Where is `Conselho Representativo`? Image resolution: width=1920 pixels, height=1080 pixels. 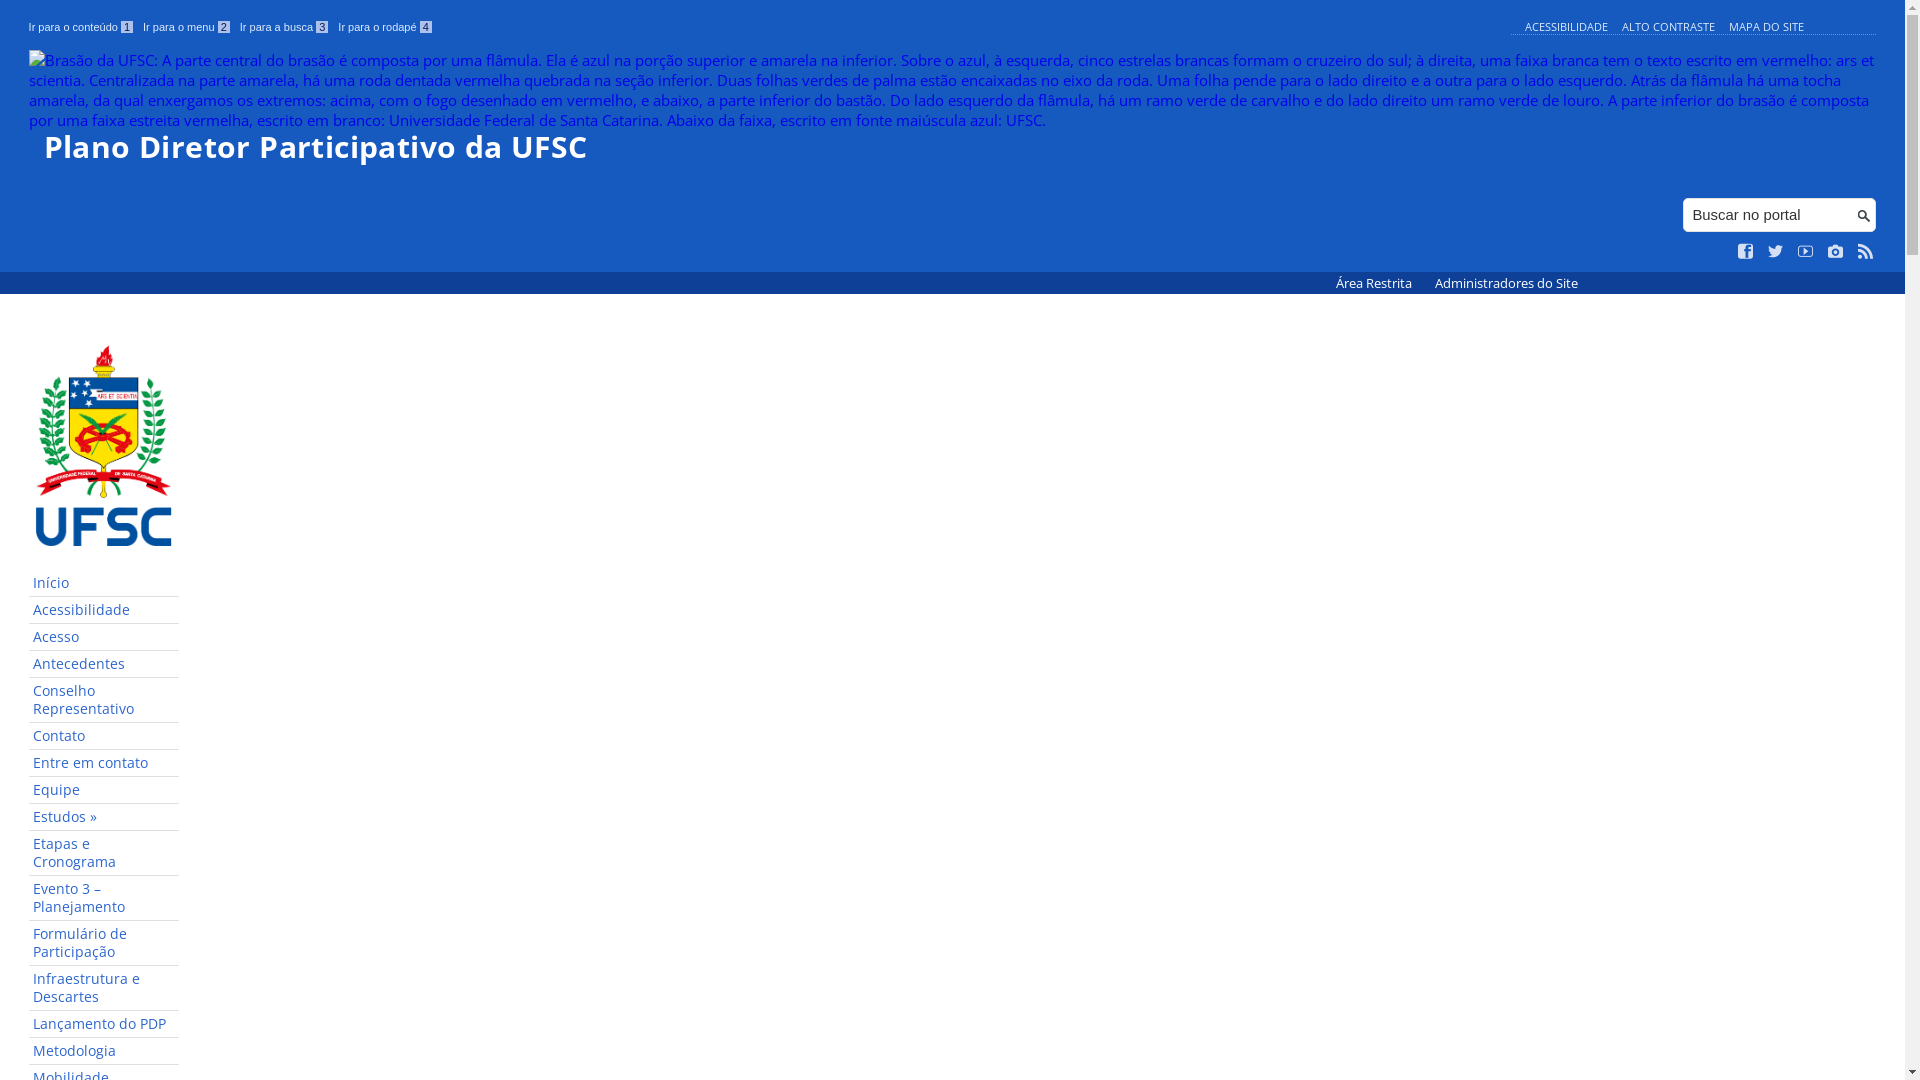
Conselho Representativo is located at coordinates (104, 700).